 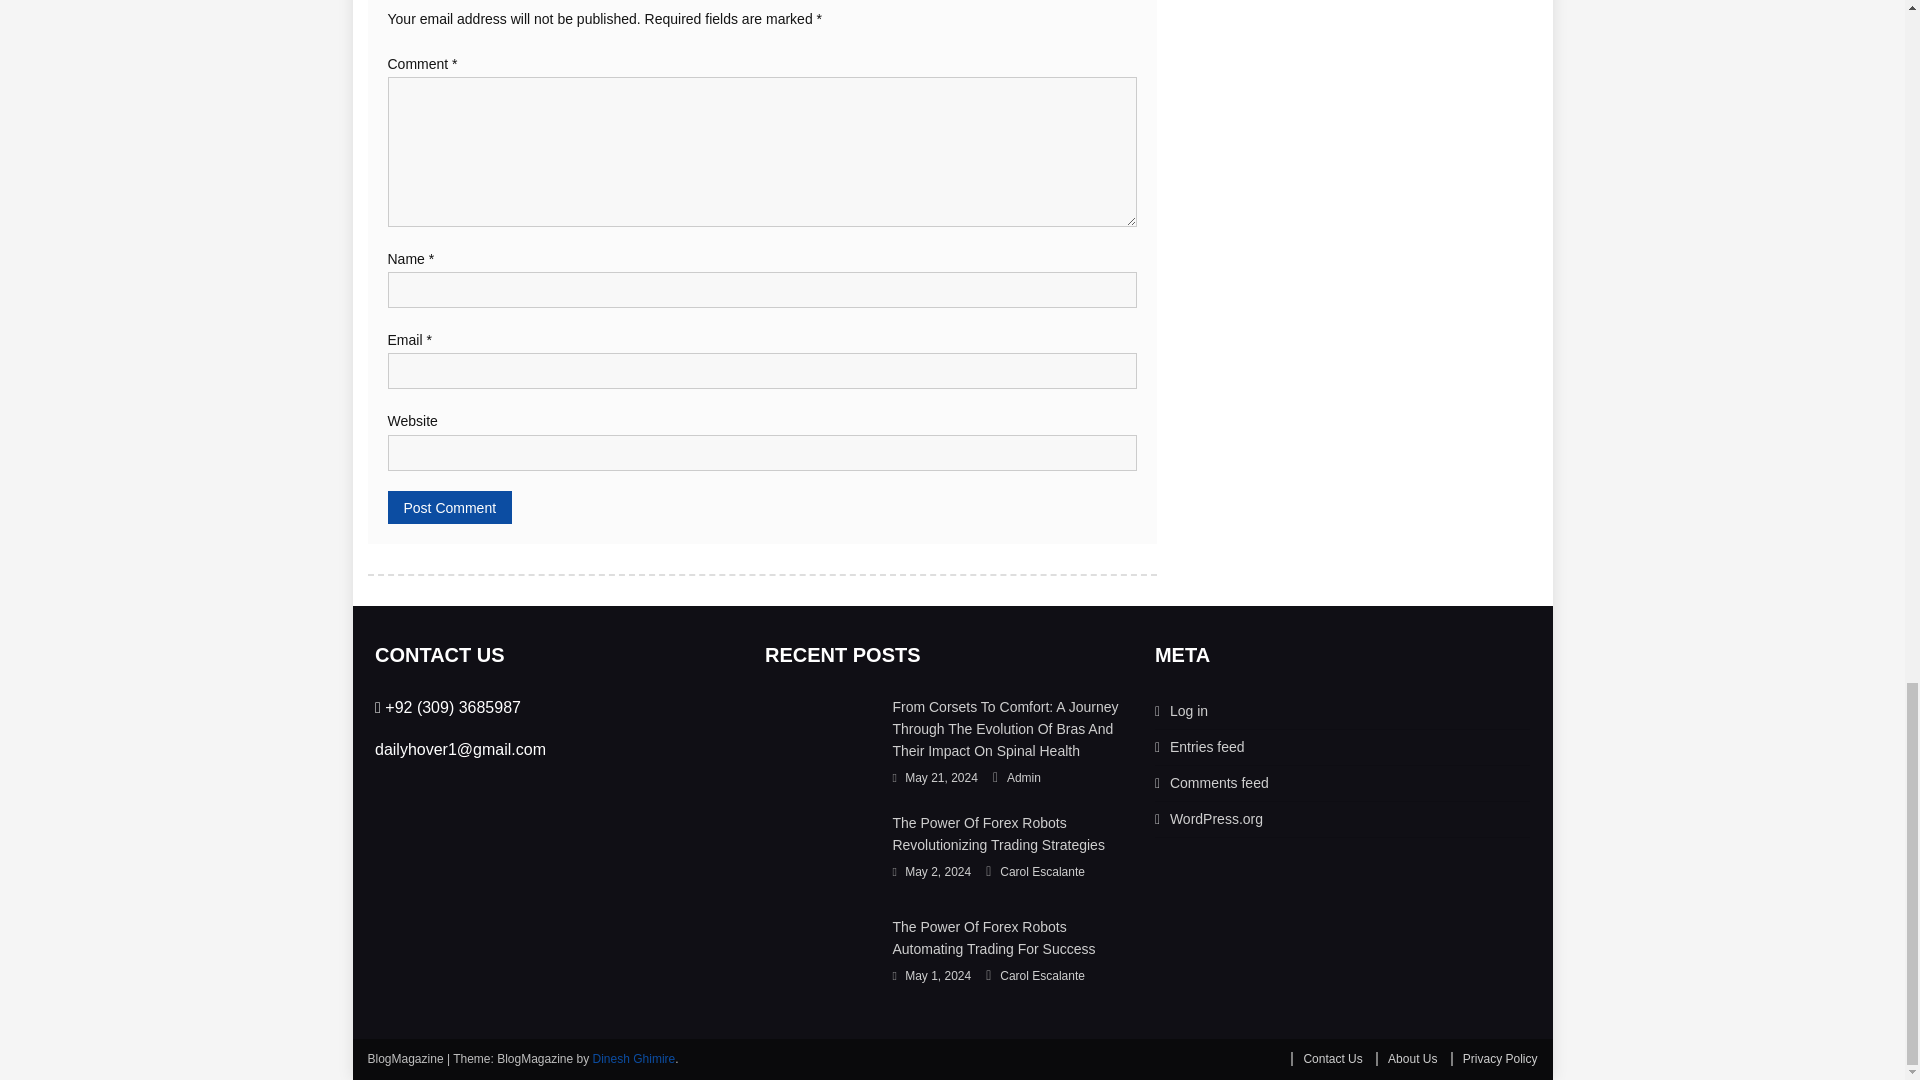 I want to click on Post Comment, so click(x=450, y=507).